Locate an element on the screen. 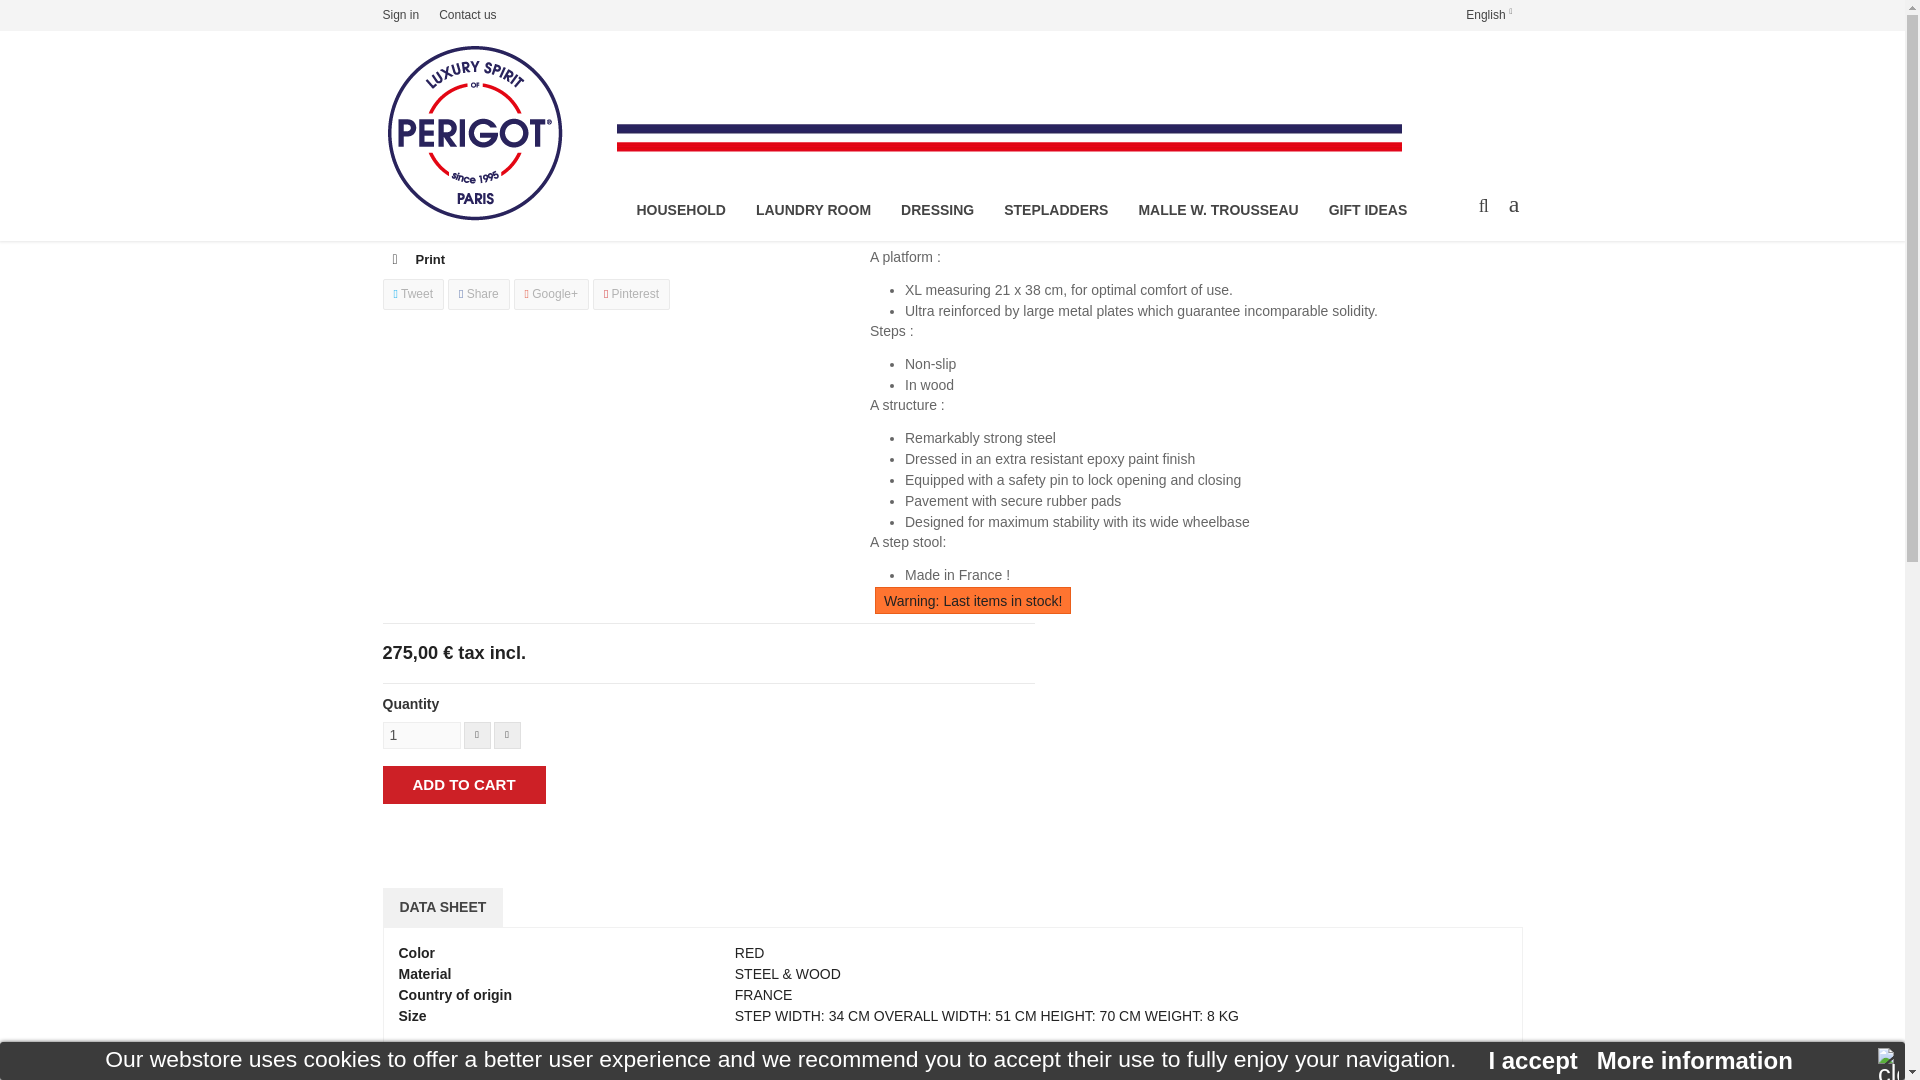 This screenshot has width=1920, height=1080. I accept is located at coordinates (1532, 1060).